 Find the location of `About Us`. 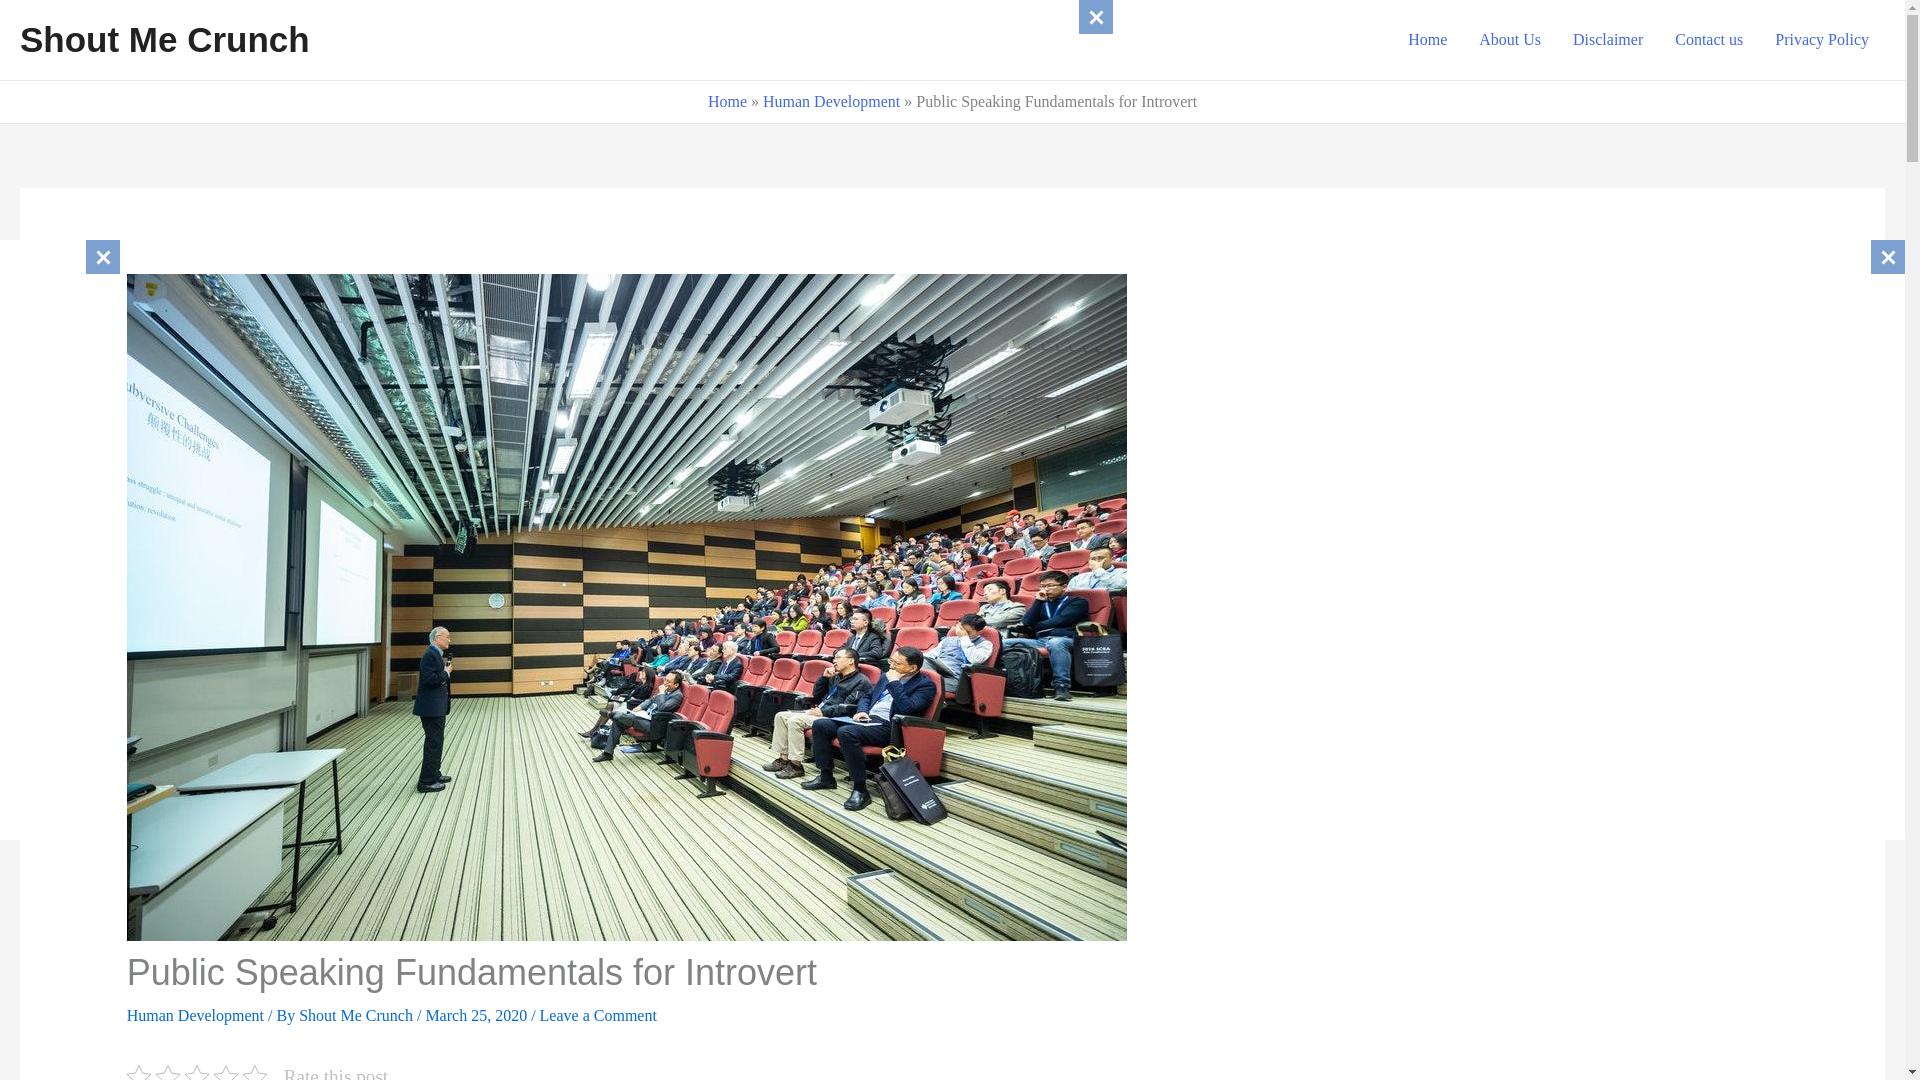

About Us is located at coordinates (1510, 40).